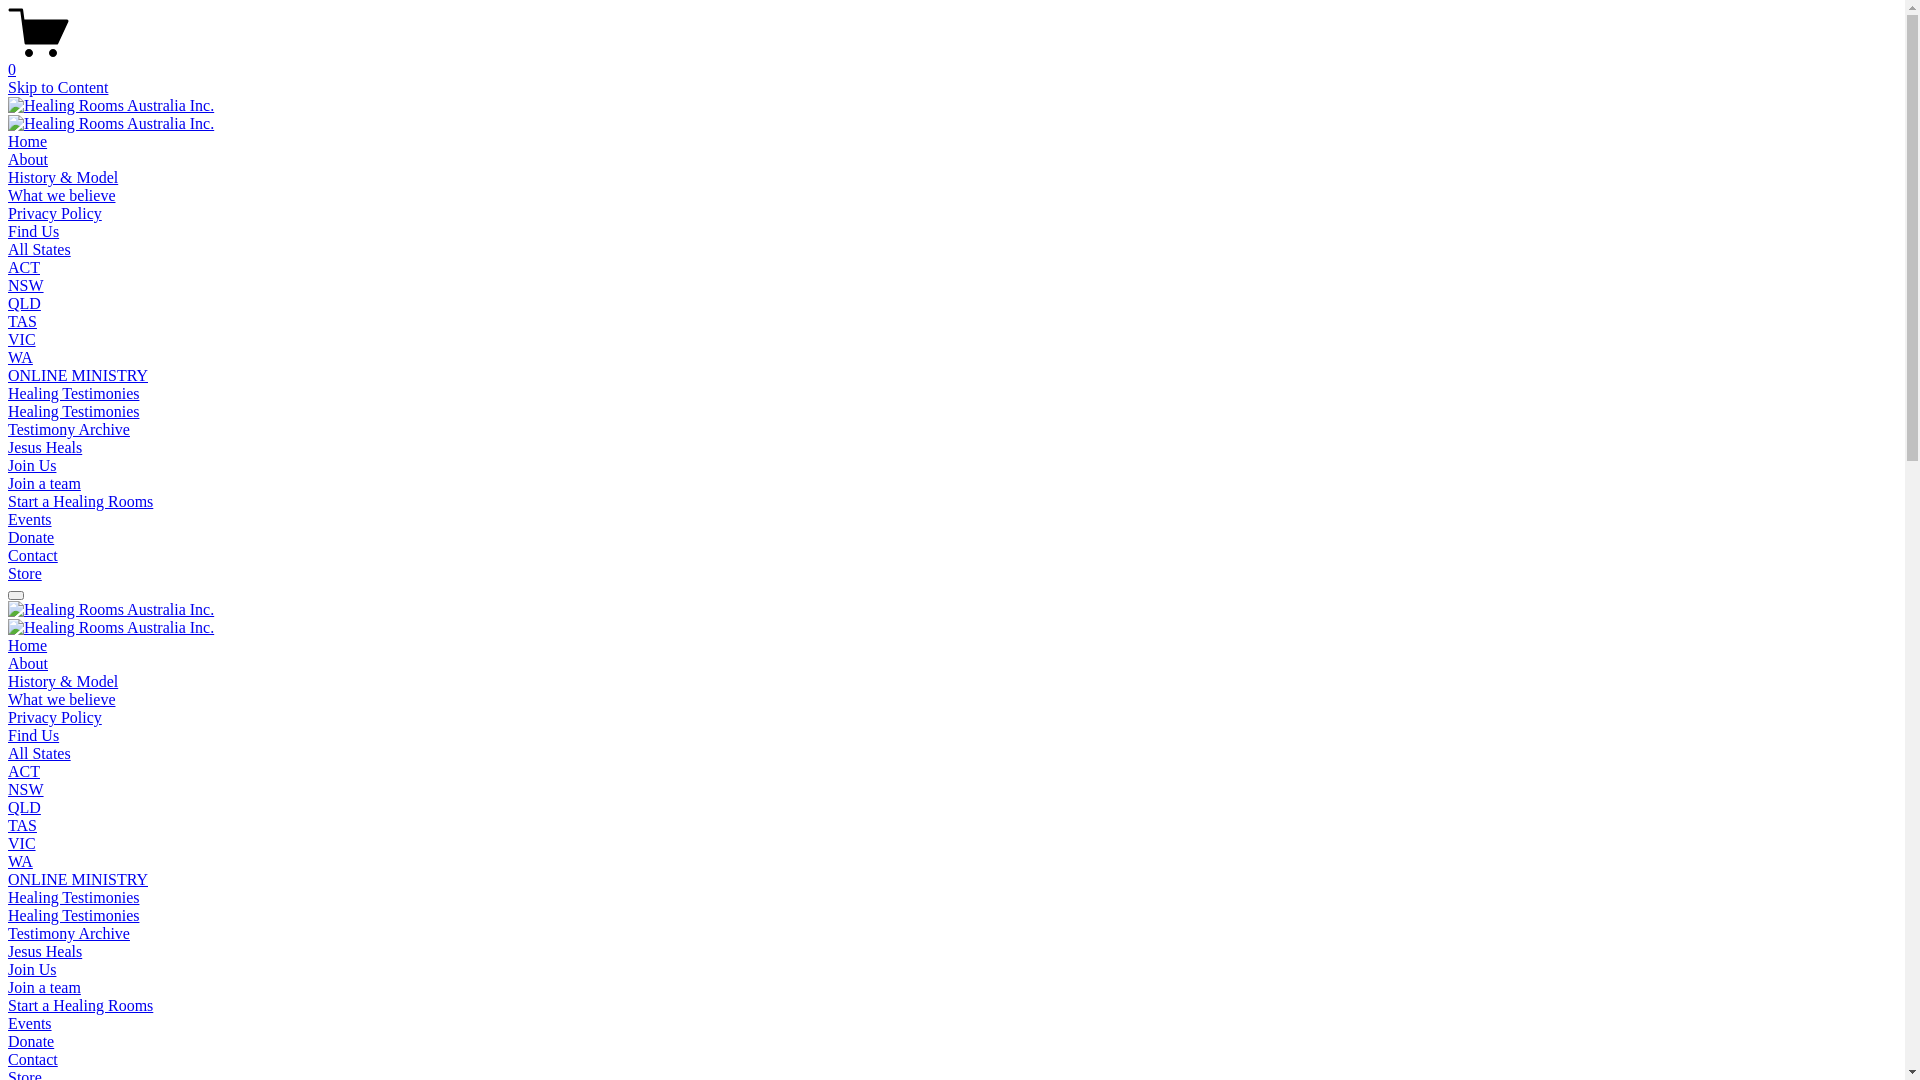  I want to click on Events, so click(30, 1024).